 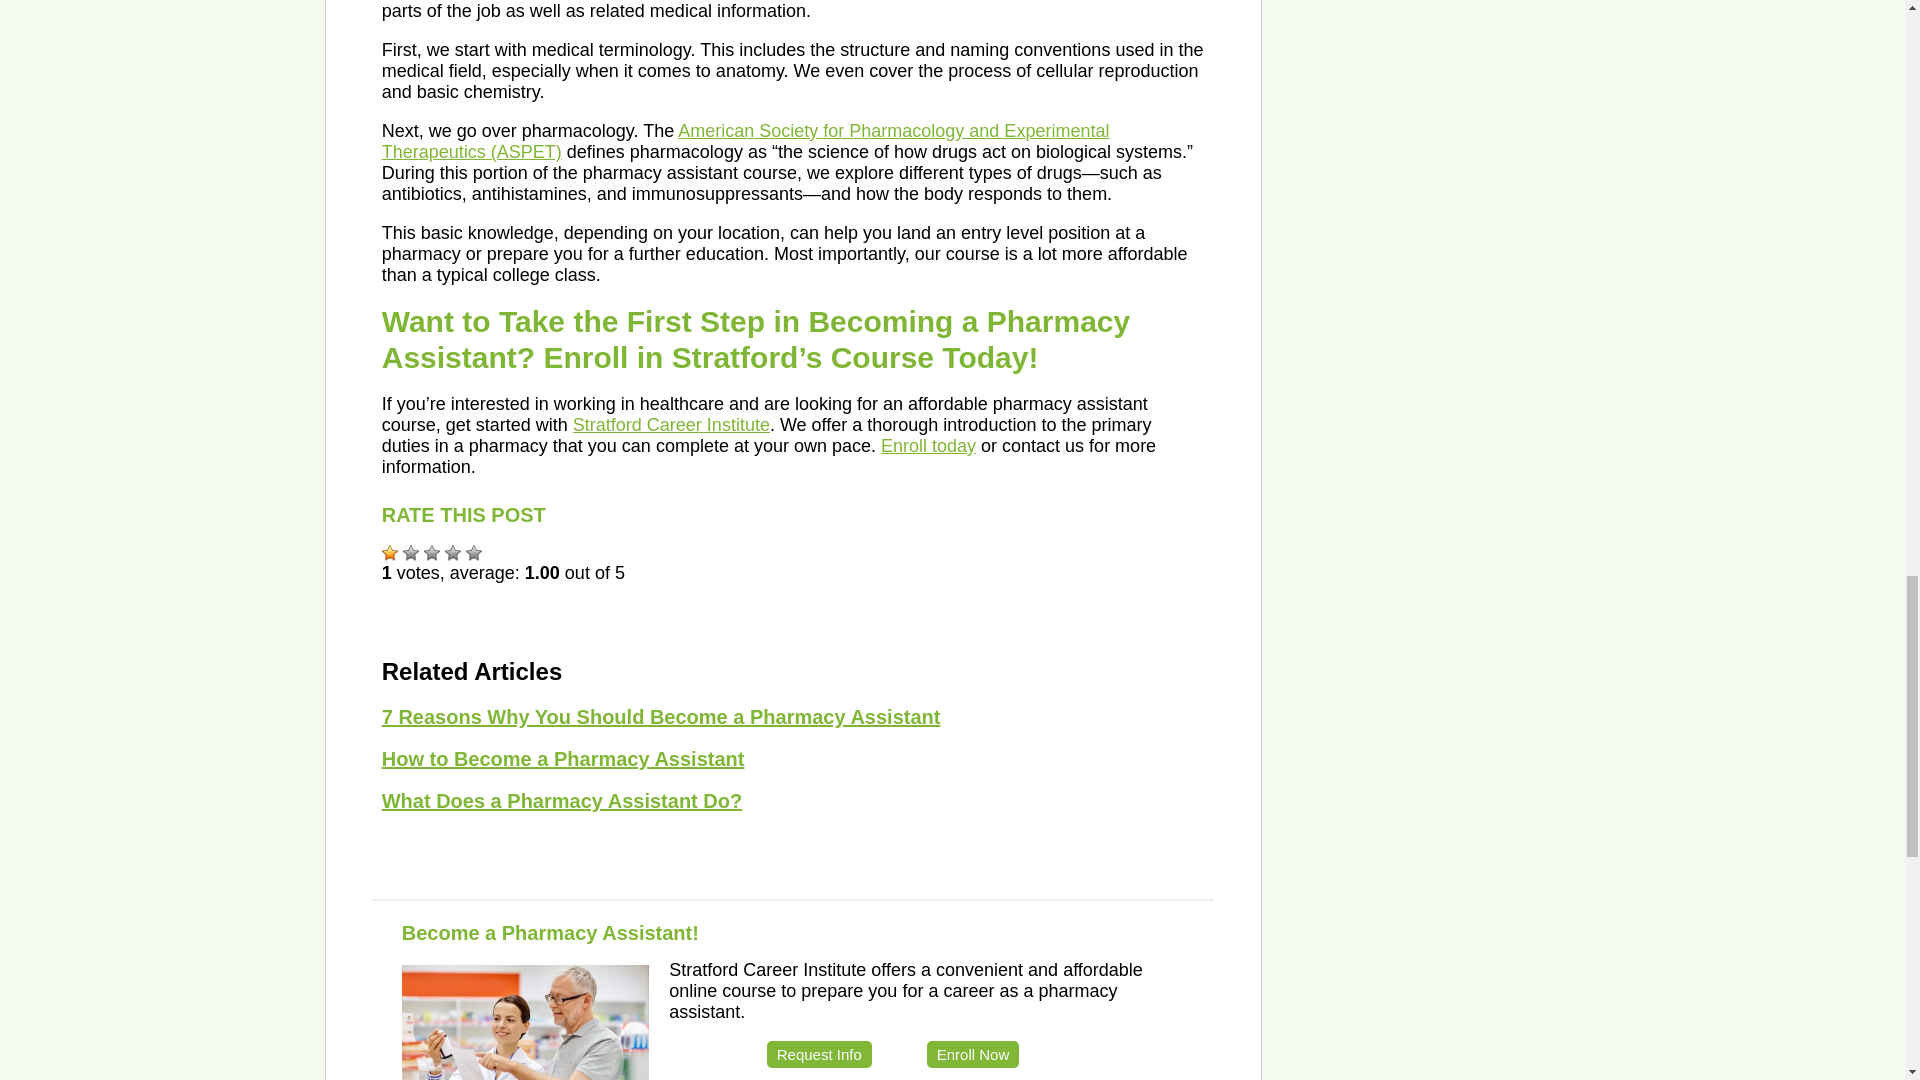 What do you see at coordinates (452, 552) in the screenshot?
I see `4 Stars` at bounding box center [452, 552].